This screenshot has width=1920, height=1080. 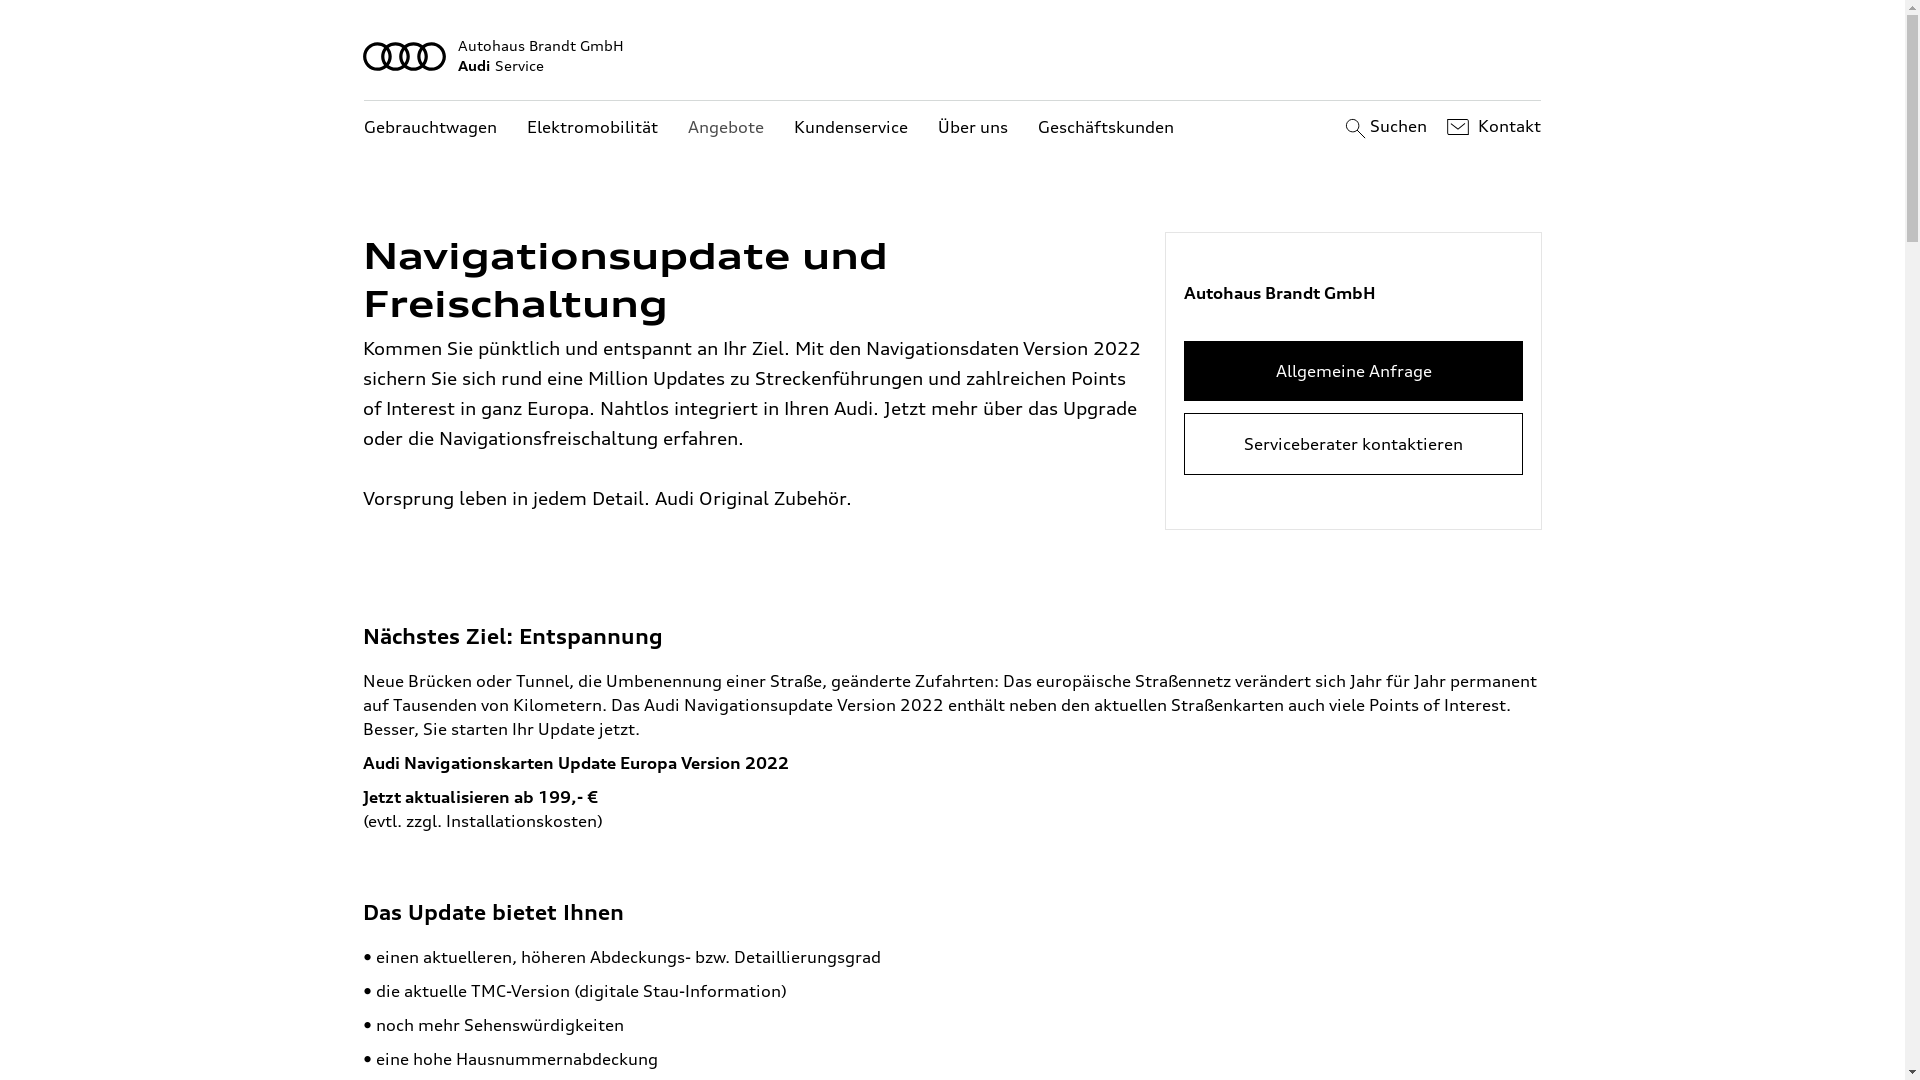 I want to click on Angebote, so click(x=726, y=128).